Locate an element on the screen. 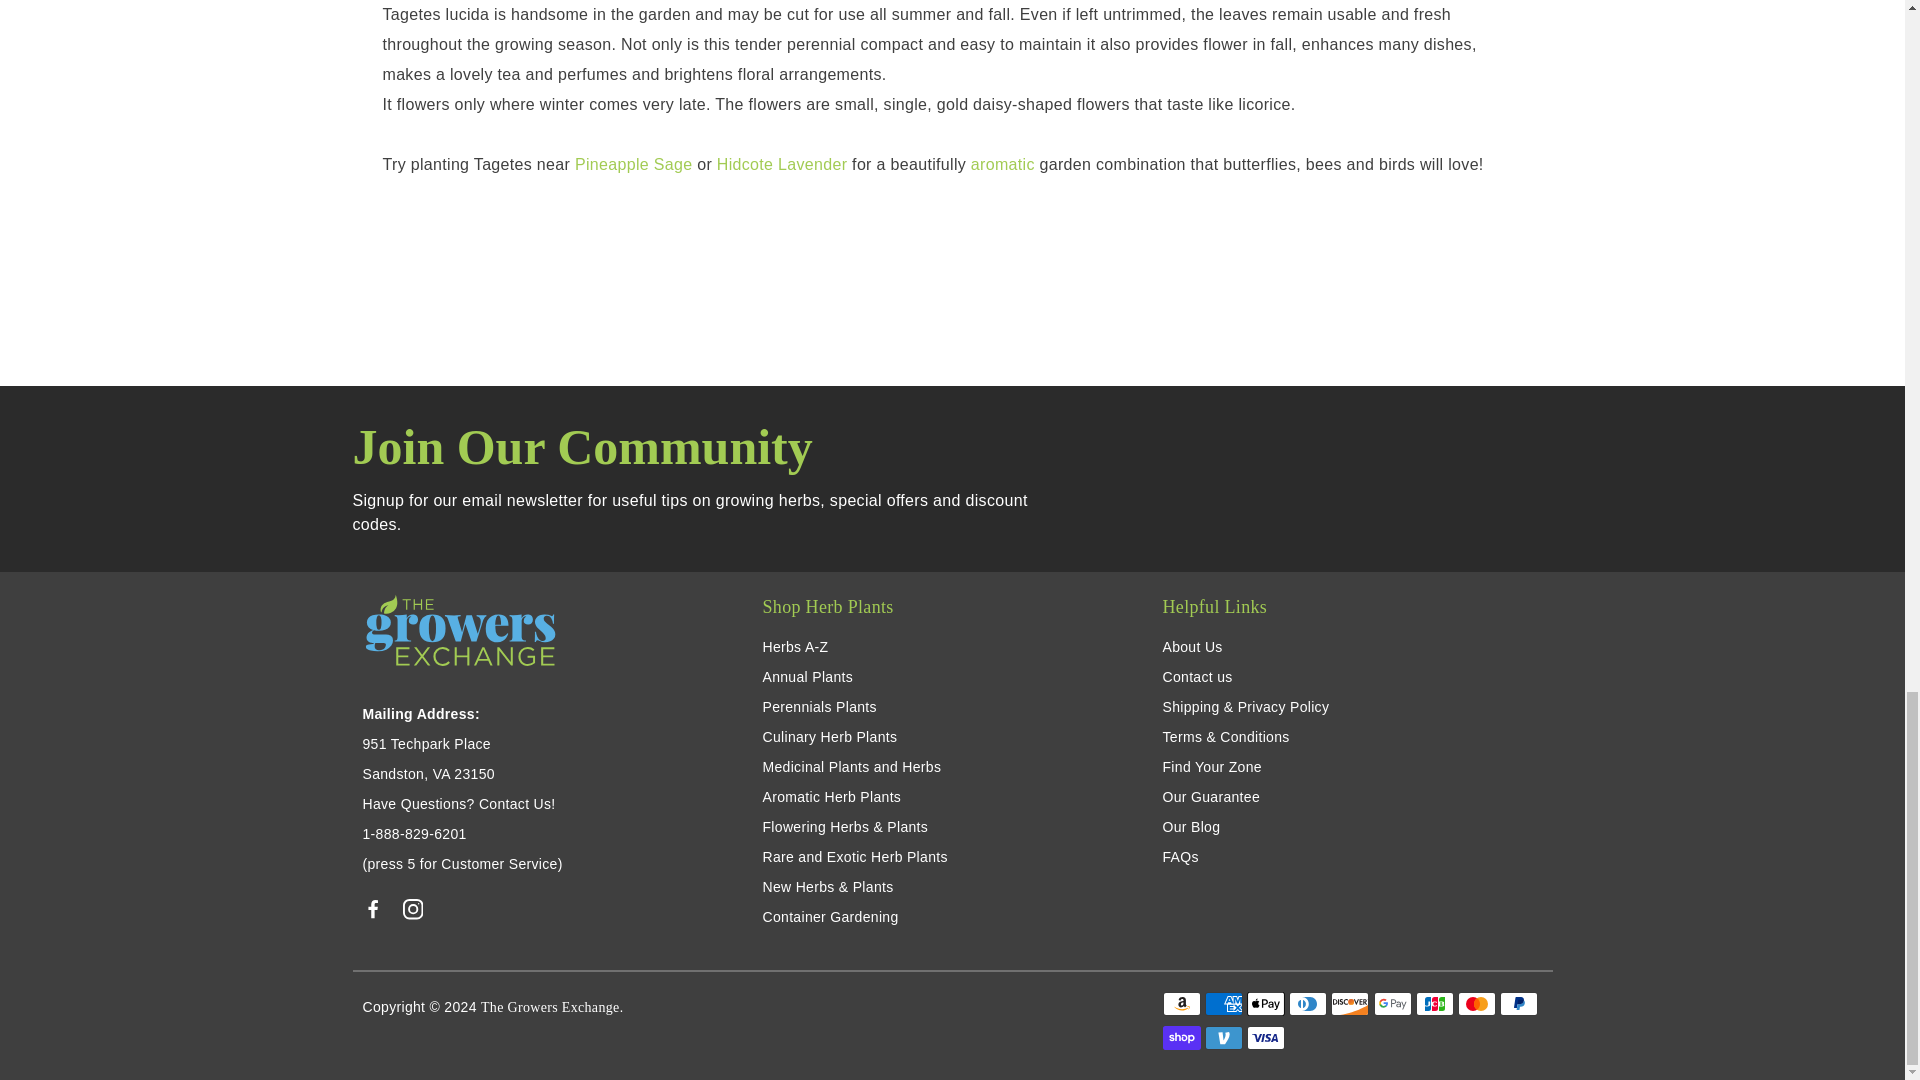  JCB is located at coordinates (1434, 1004).